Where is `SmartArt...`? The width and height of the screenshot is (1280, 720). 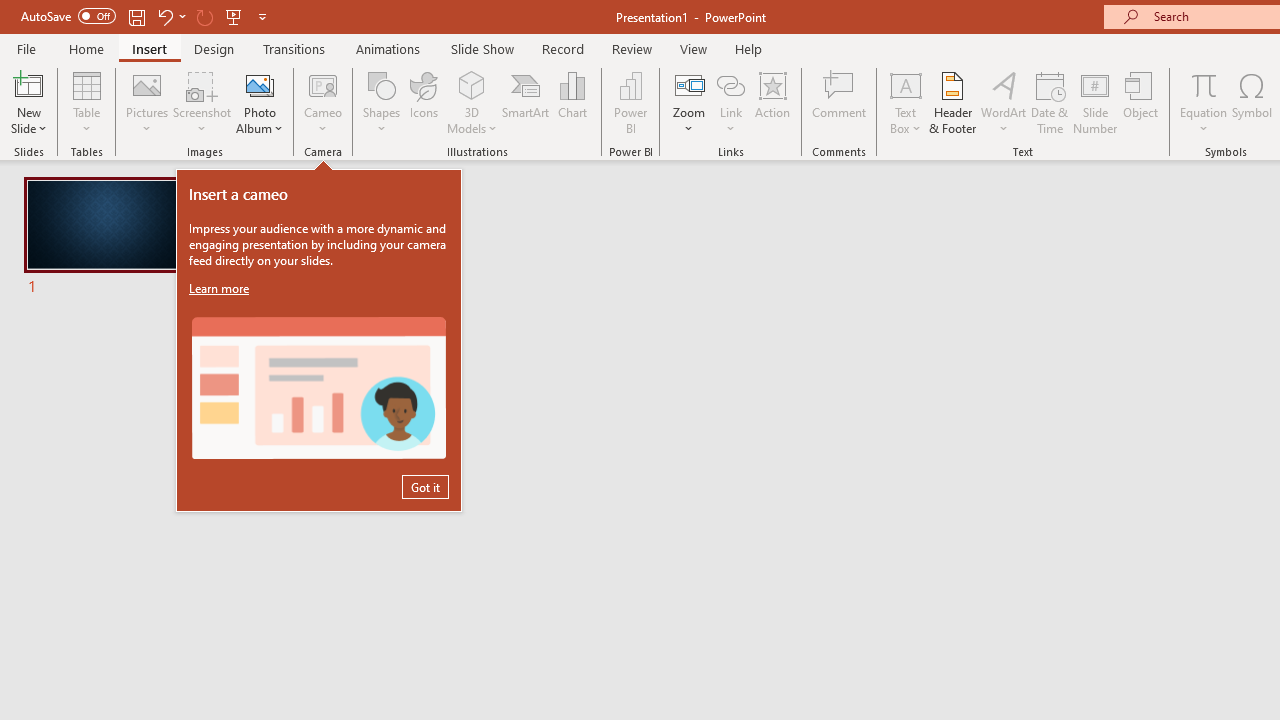 SmartArt... is located at coordinates (526, 102).